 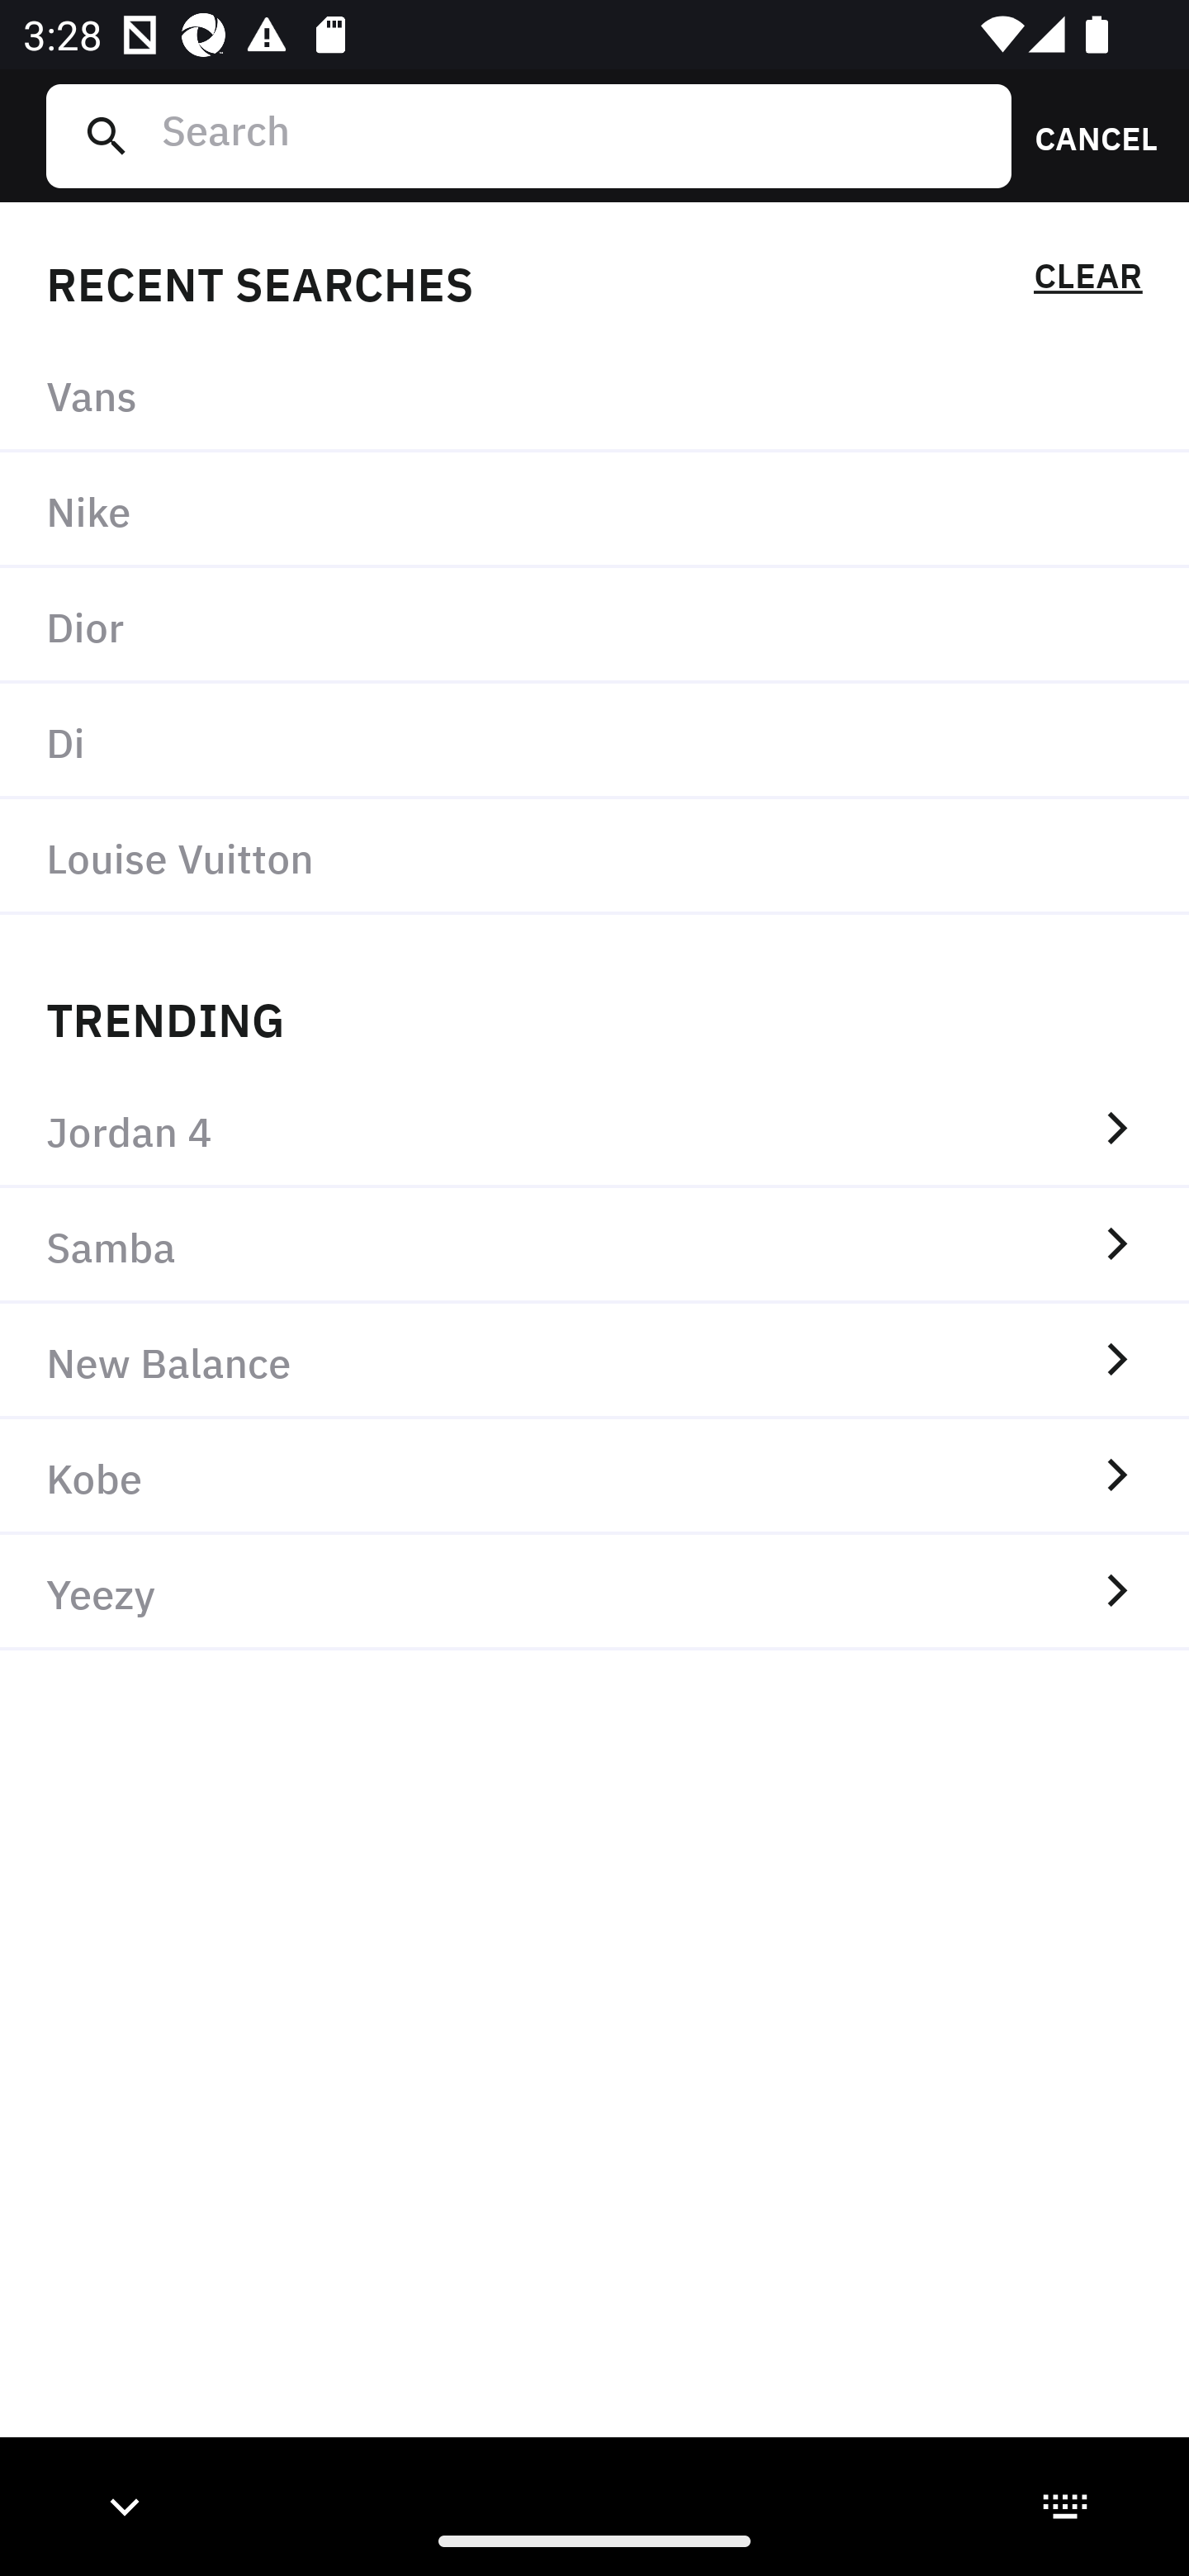 What do you see at coordinates (594, 1129) in the screenshot?
I see `Jordan 4 ` at bounding box center [594, 1129].